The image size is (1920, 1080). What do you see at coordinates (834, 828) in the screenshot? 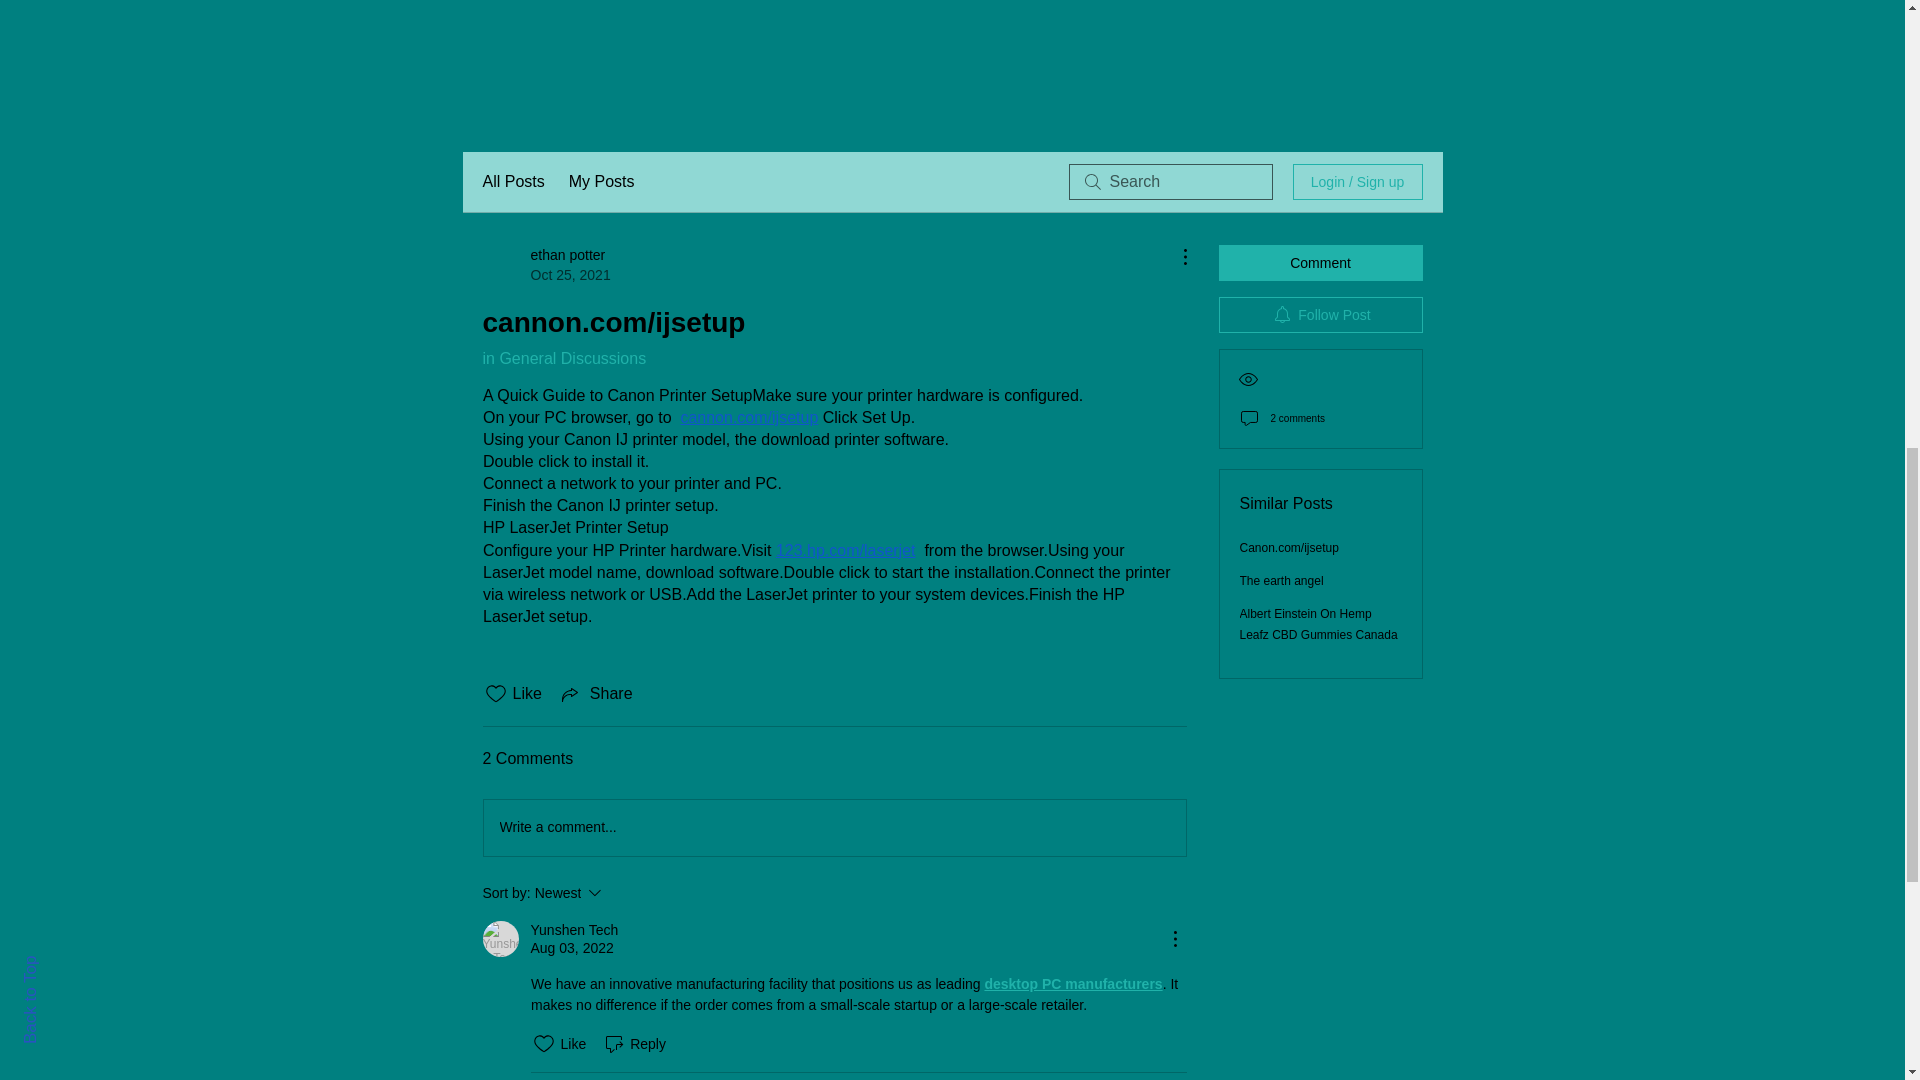
I see `Share` at bounding box center [834, 828].